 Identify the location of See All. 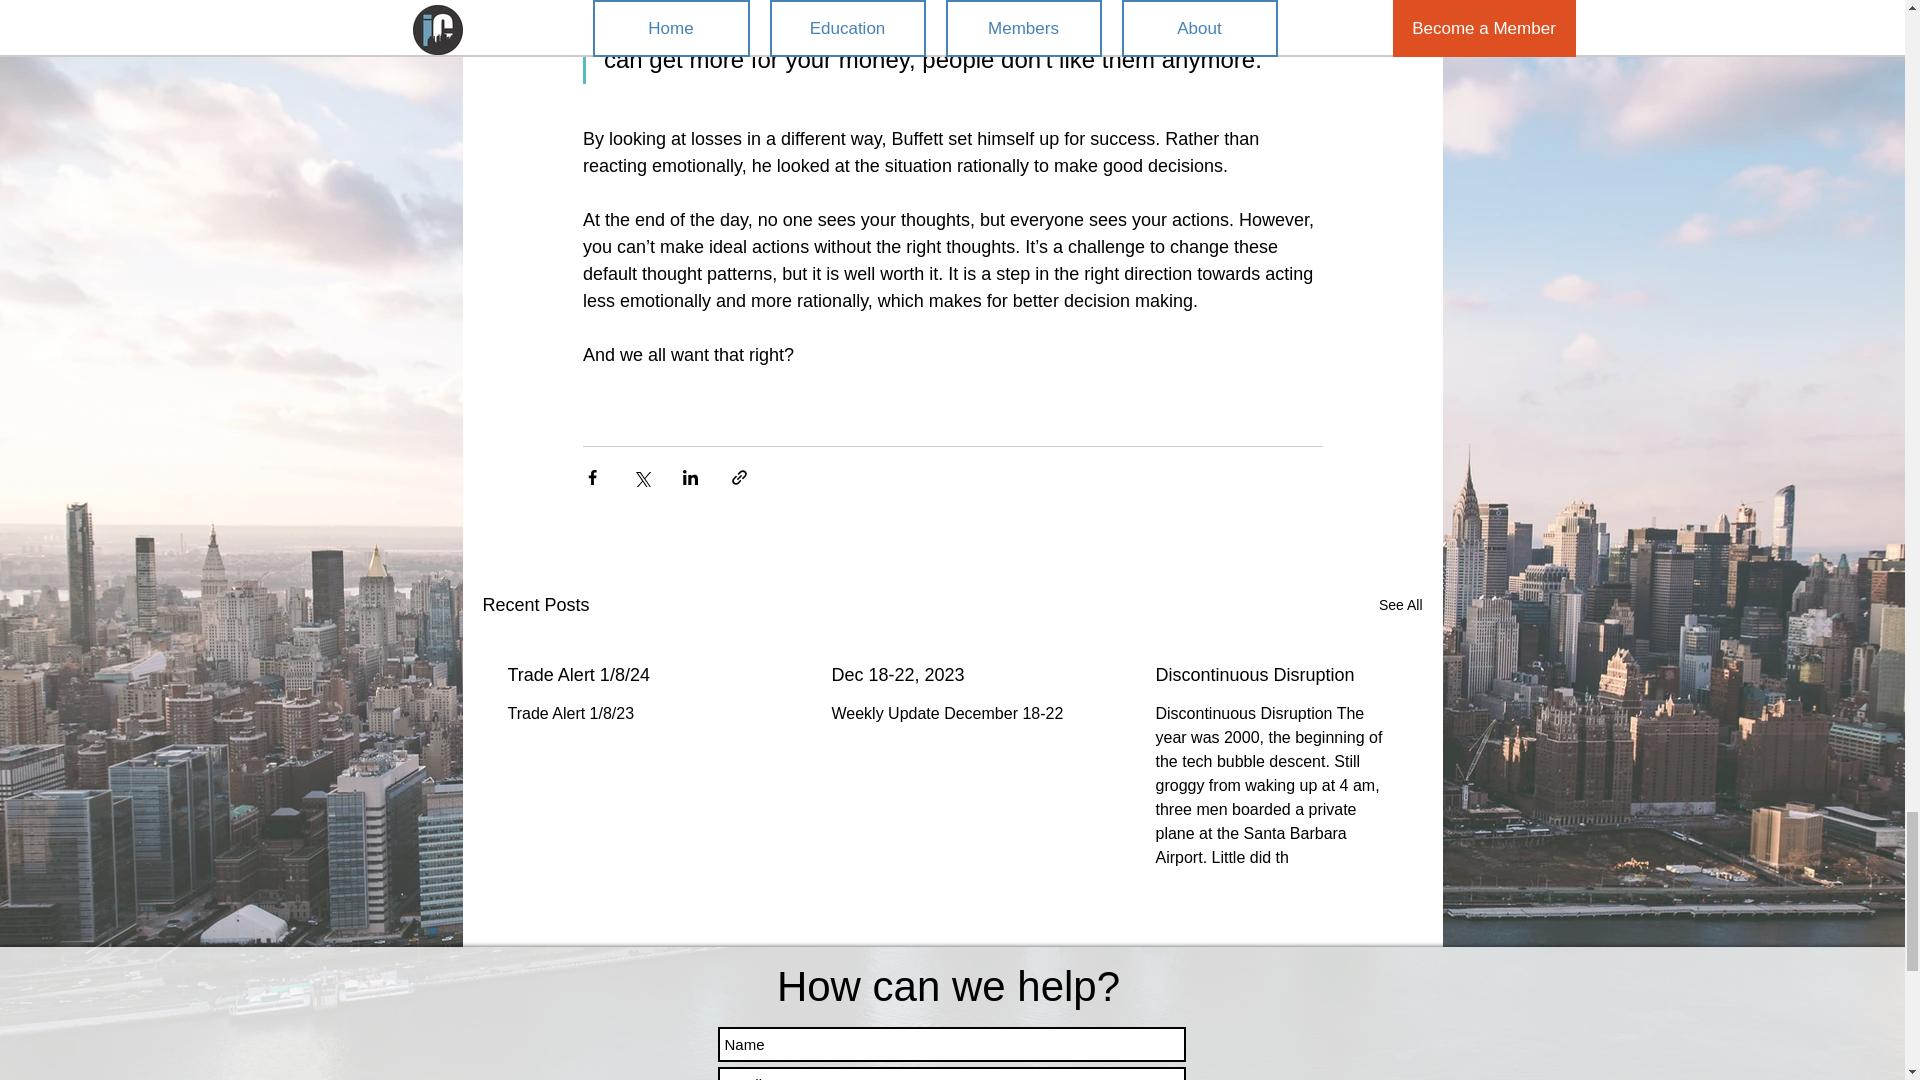
(1400, 604).